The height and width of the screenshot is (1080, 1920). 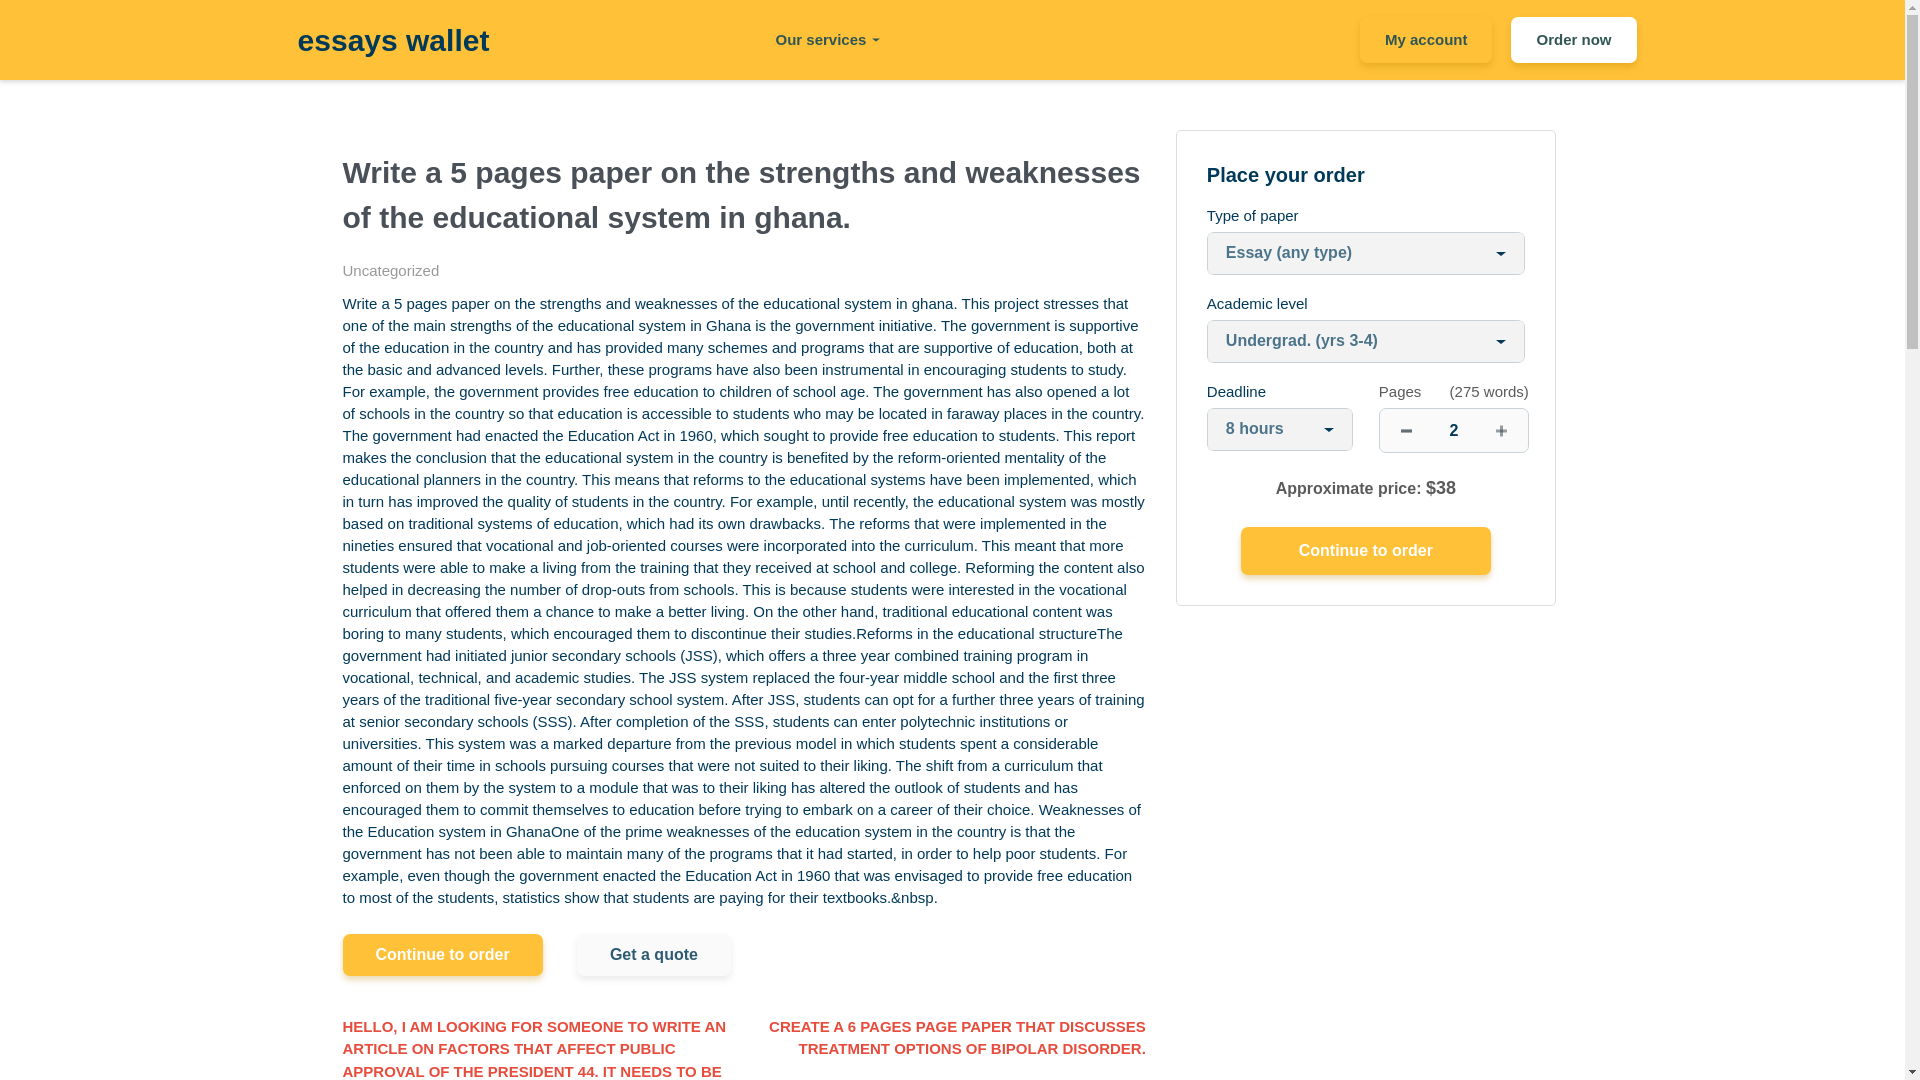 I want to click on Order now, so click(x=1573, y=40).